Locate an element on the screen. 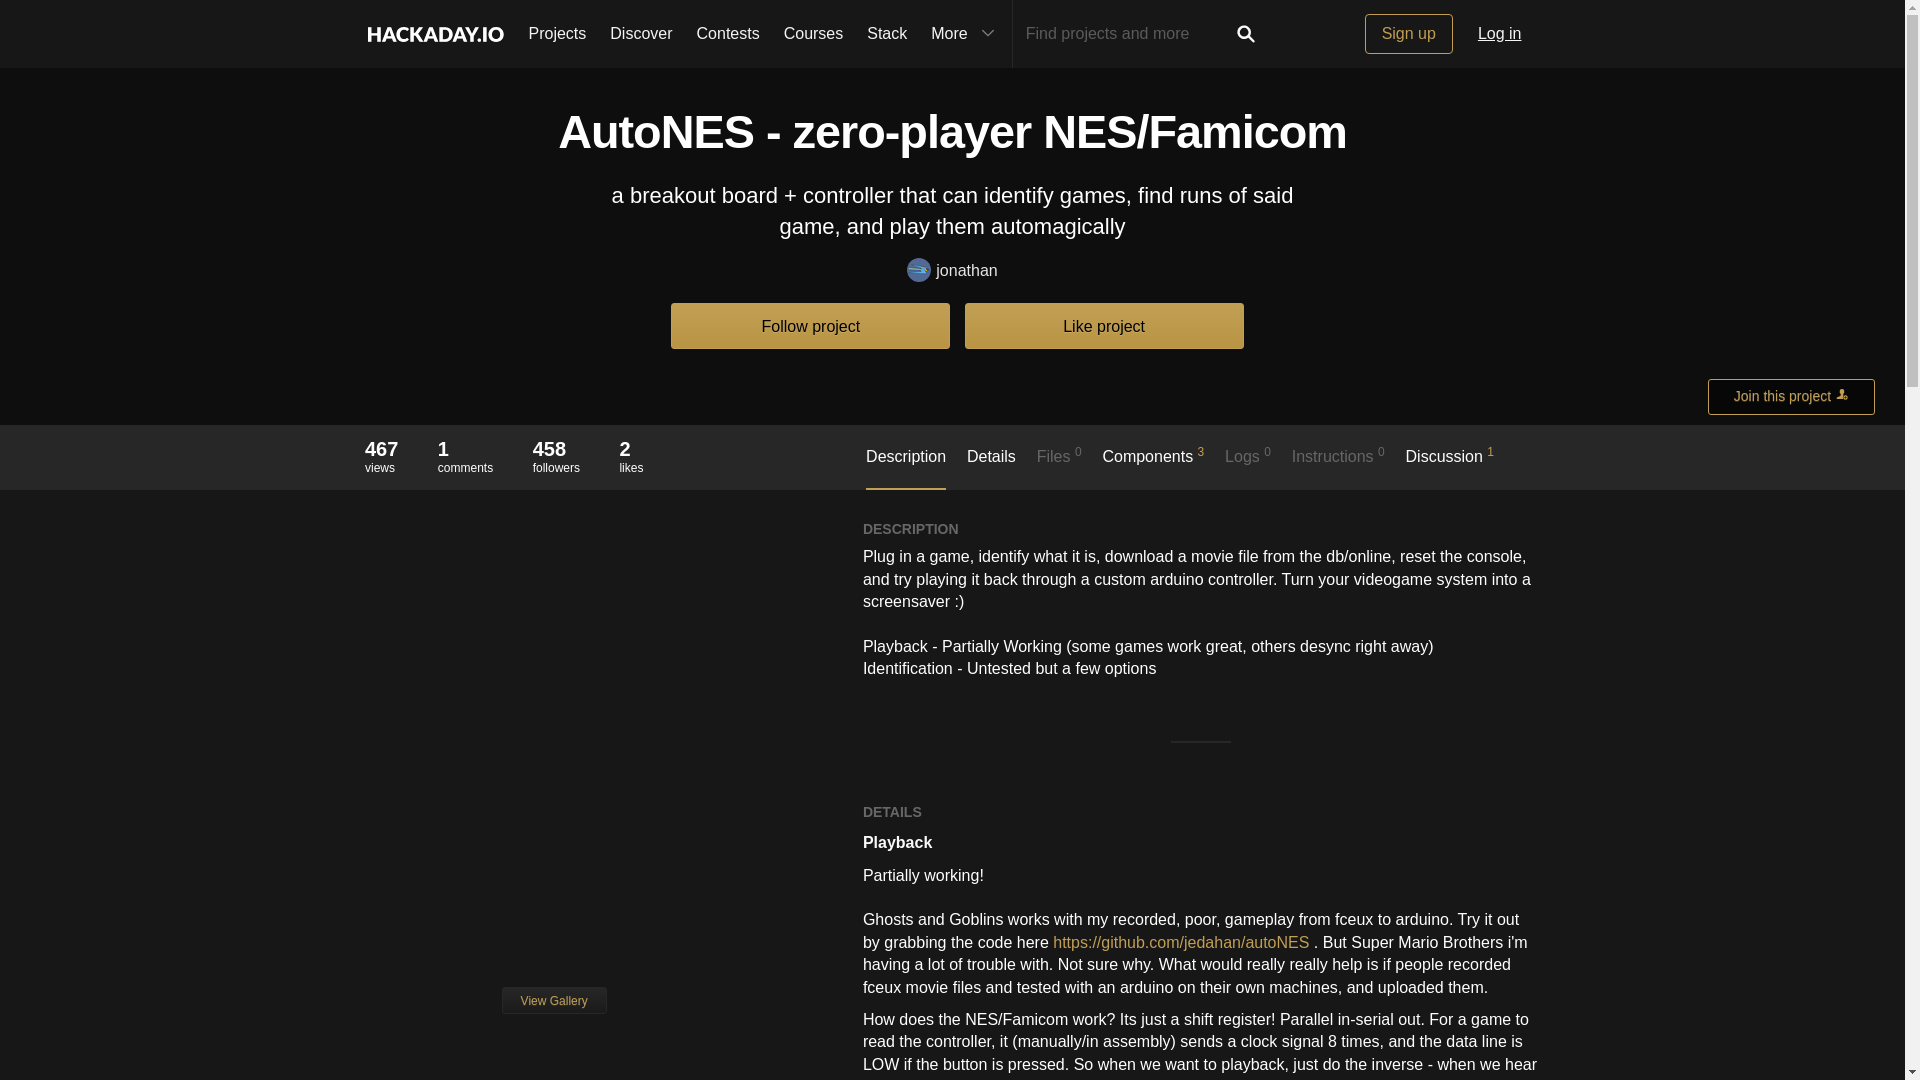 The height and width of the screenshot is (1080, 1920). Discover is located at coordinates (640, 34).